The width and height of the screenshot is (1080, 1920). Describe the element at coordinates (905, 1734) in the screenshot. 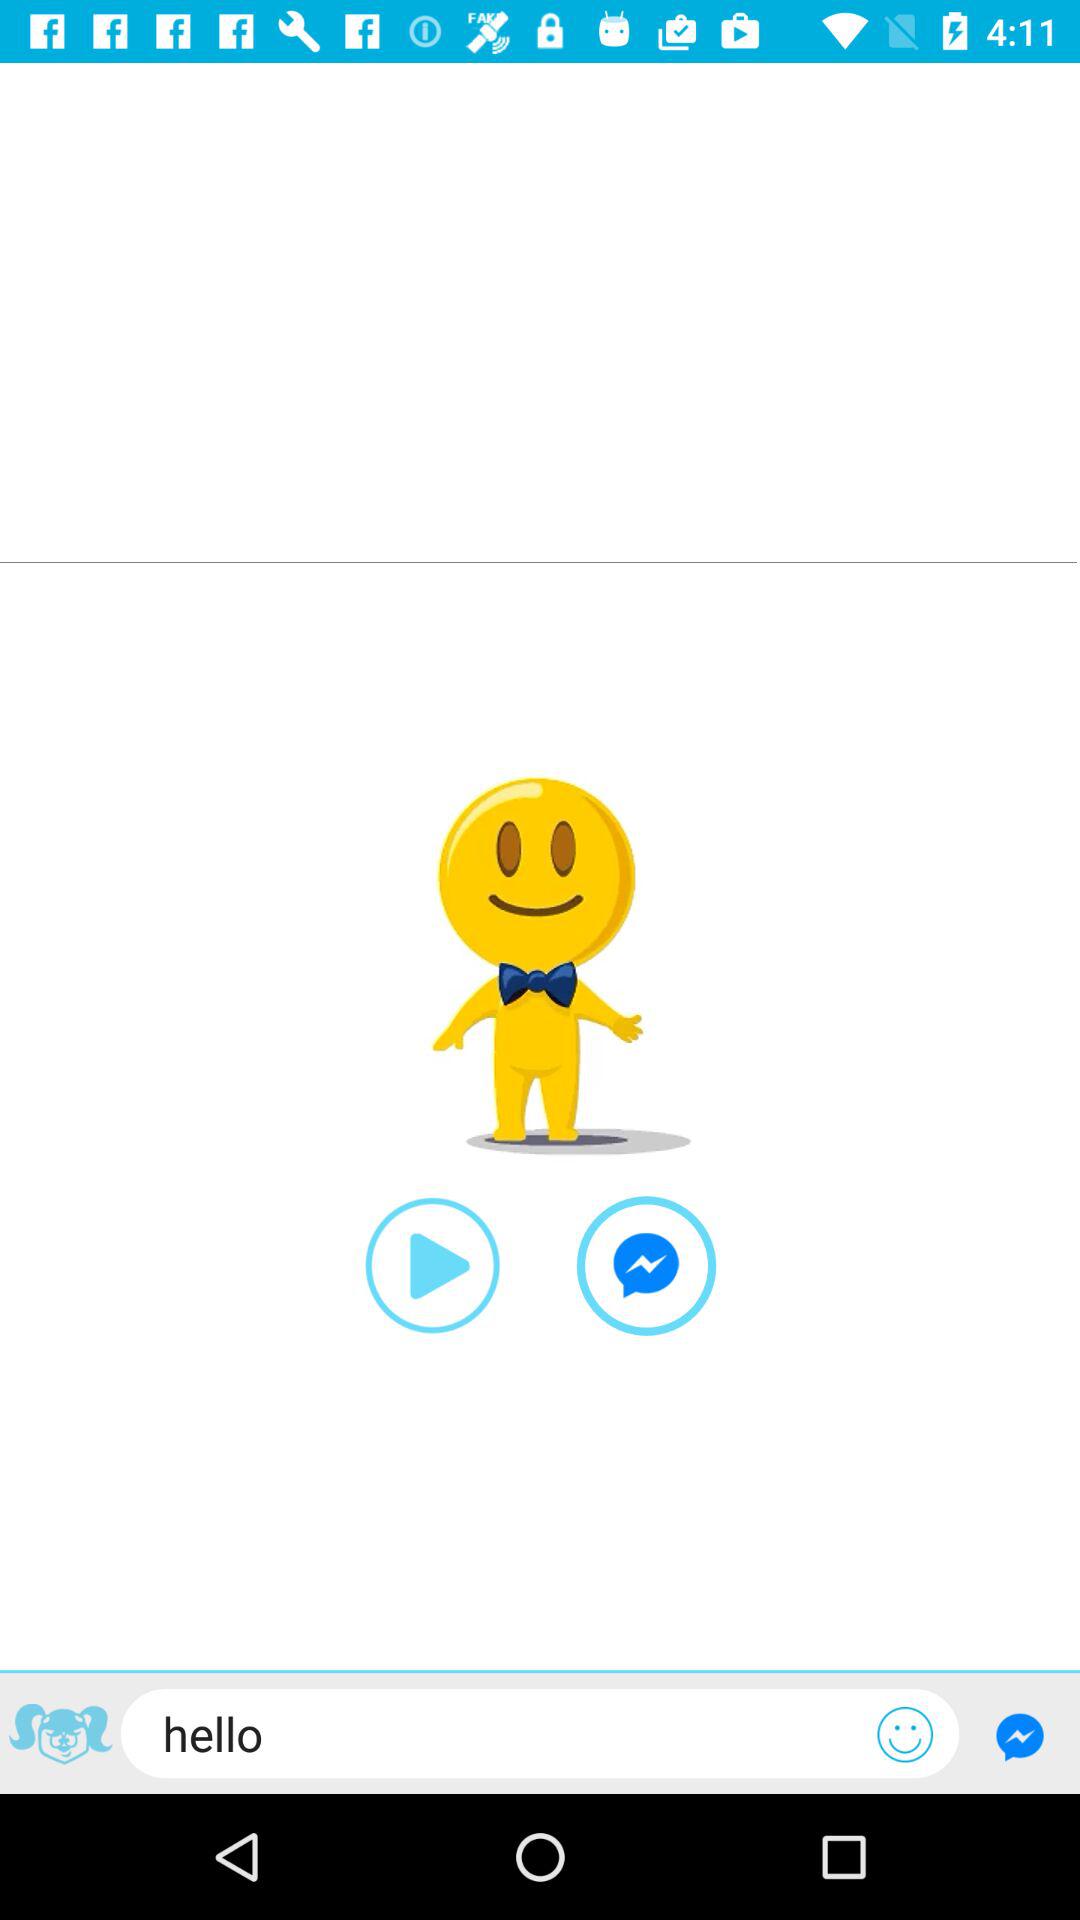

I see `display emojis` at that location.